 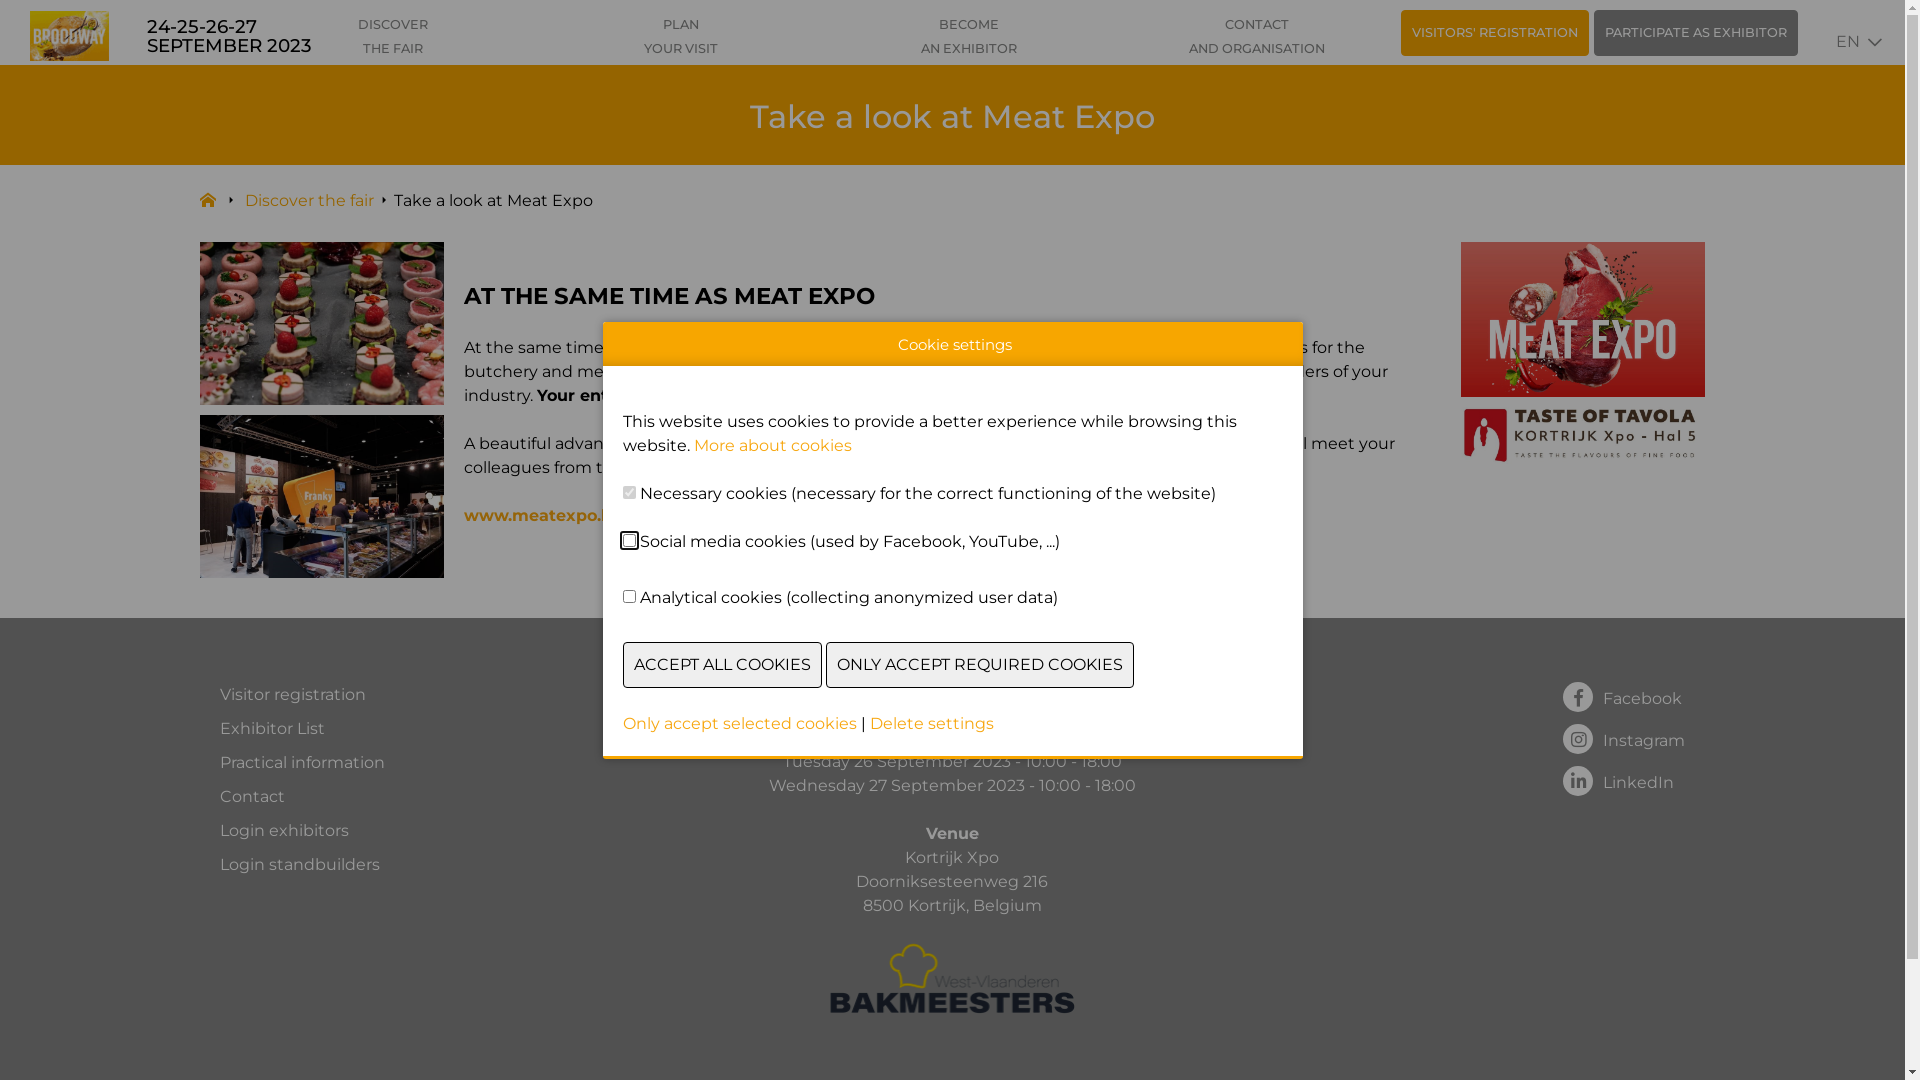 I want to click on More about cookies, so click(x=773, y=446).